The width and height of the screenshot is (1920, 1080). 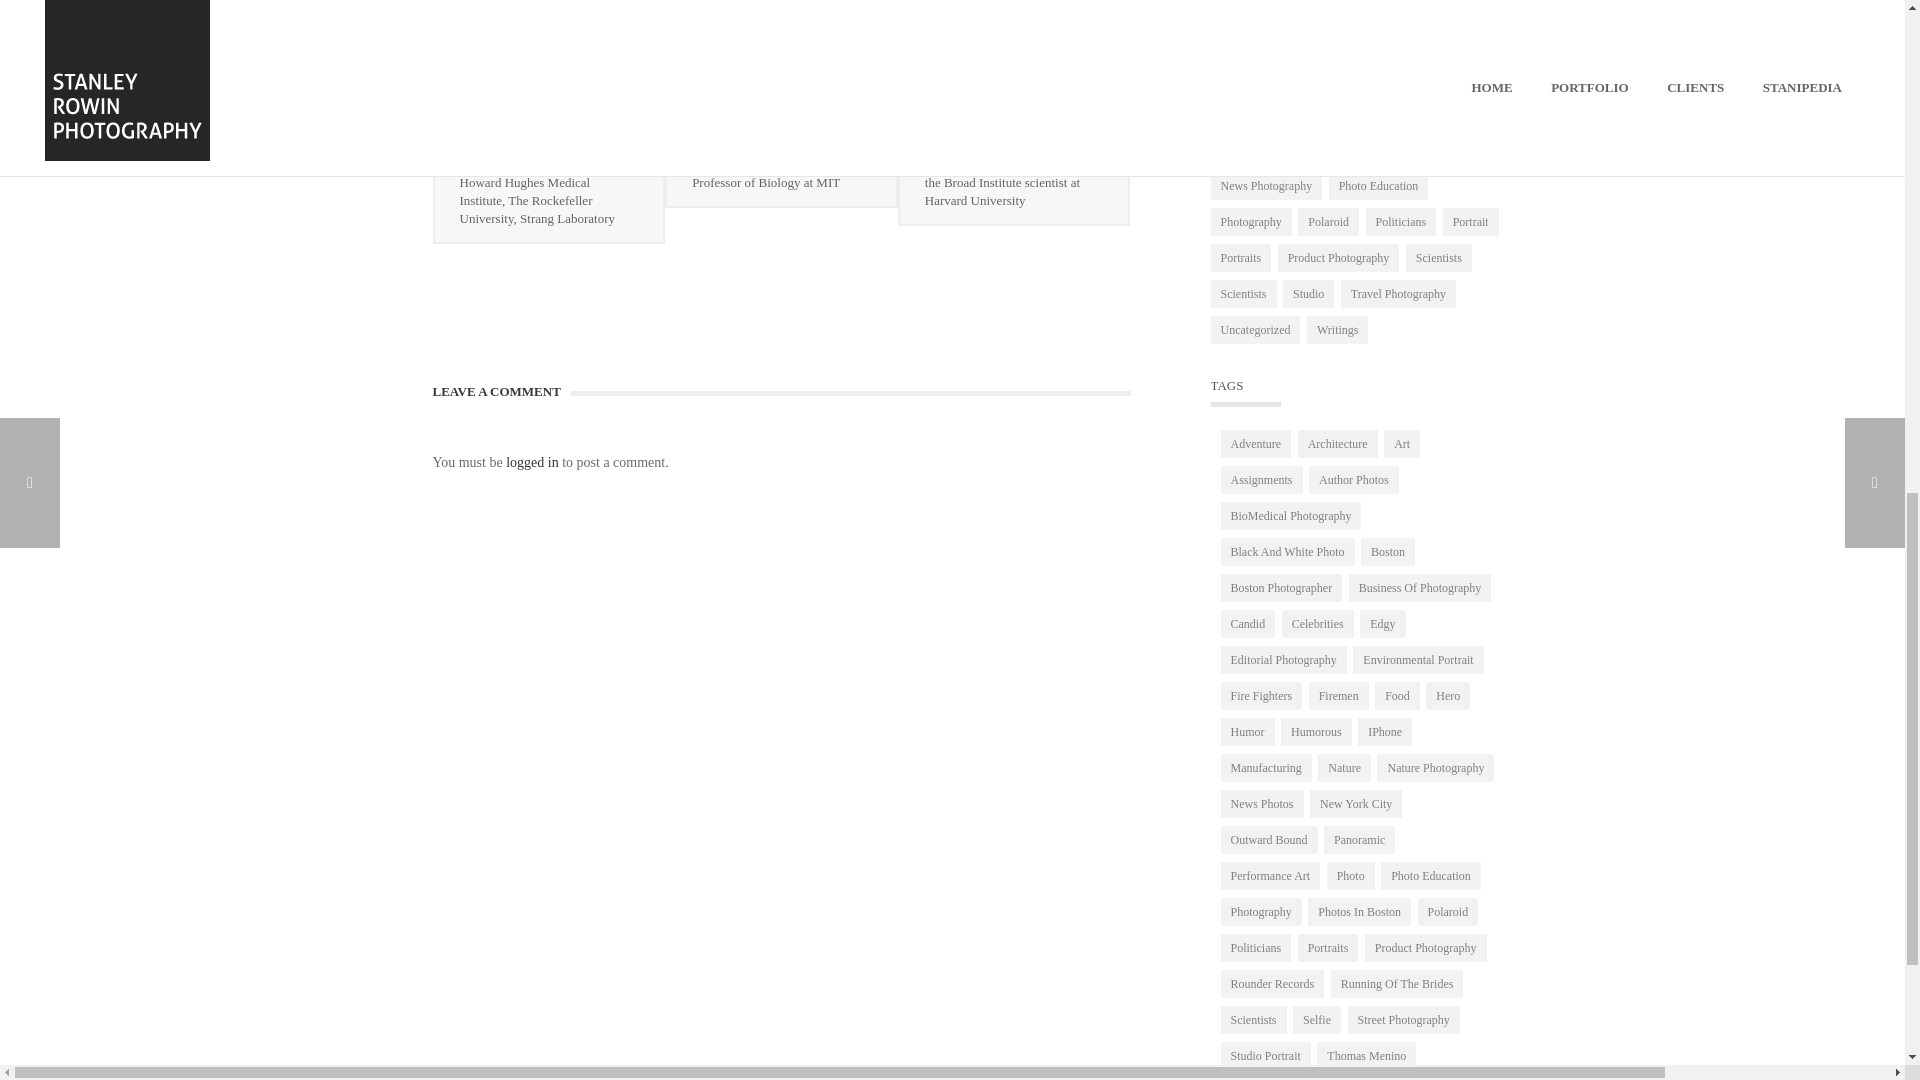 I want to click on improper cell phone use, so click(x=894, y=3).